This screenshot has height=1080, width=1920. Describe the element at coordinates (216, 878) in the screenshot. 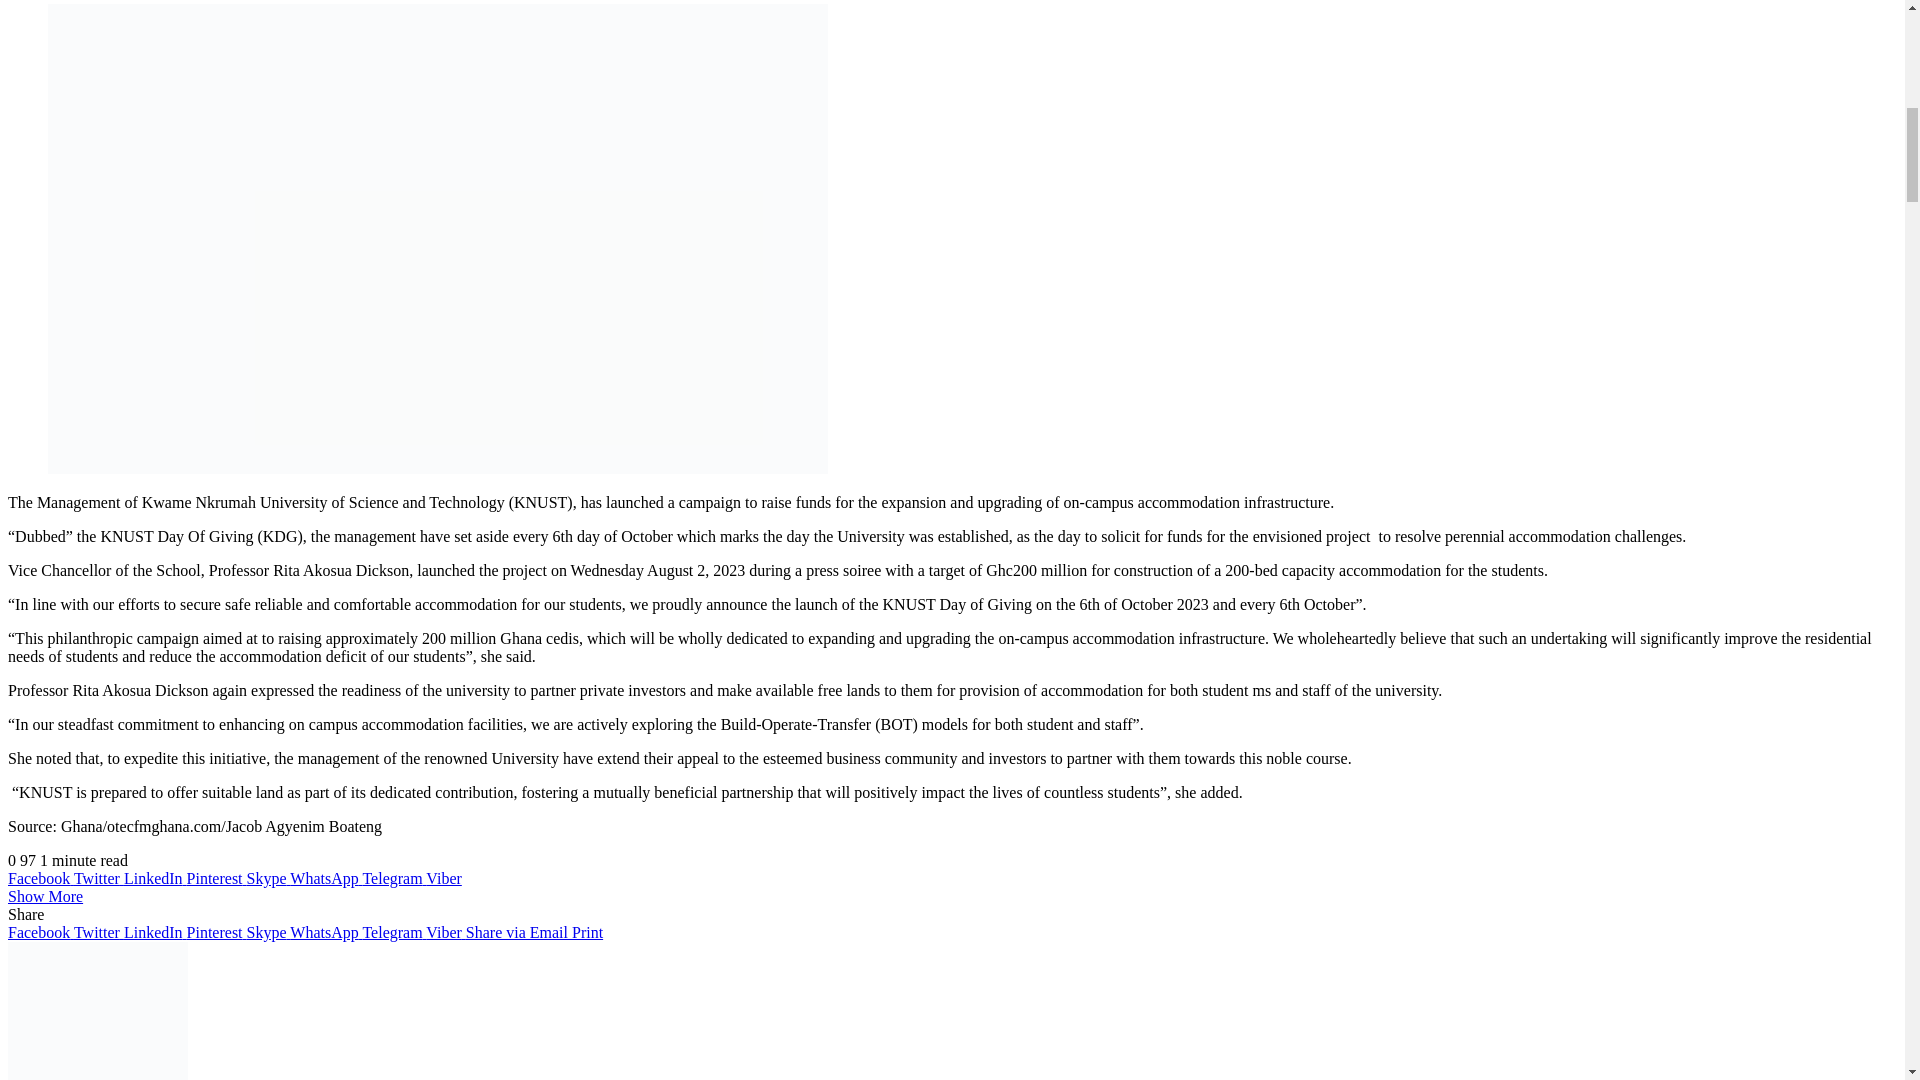

I see `Pinterest` at that location.